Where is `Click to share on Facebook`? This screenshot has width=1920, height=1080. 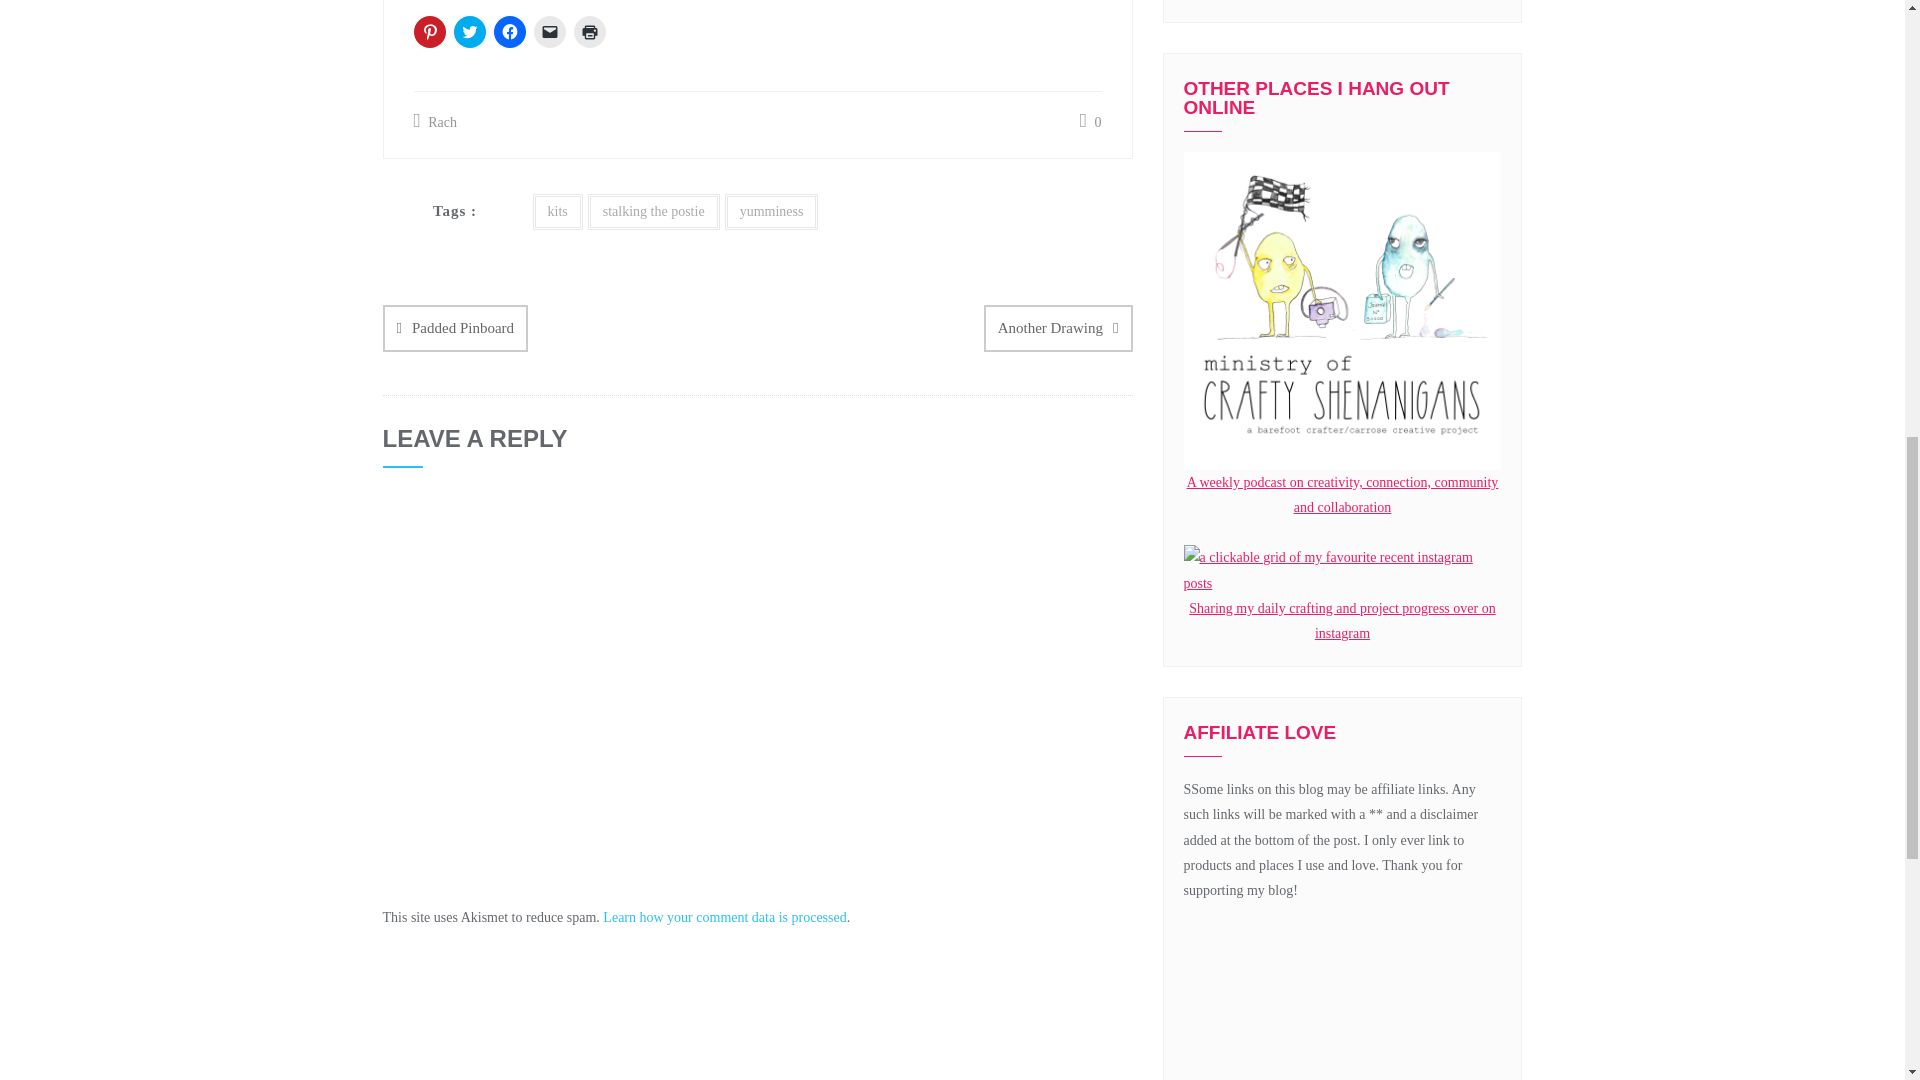
Click to share on Facebook is located at coordinates (510, 32).